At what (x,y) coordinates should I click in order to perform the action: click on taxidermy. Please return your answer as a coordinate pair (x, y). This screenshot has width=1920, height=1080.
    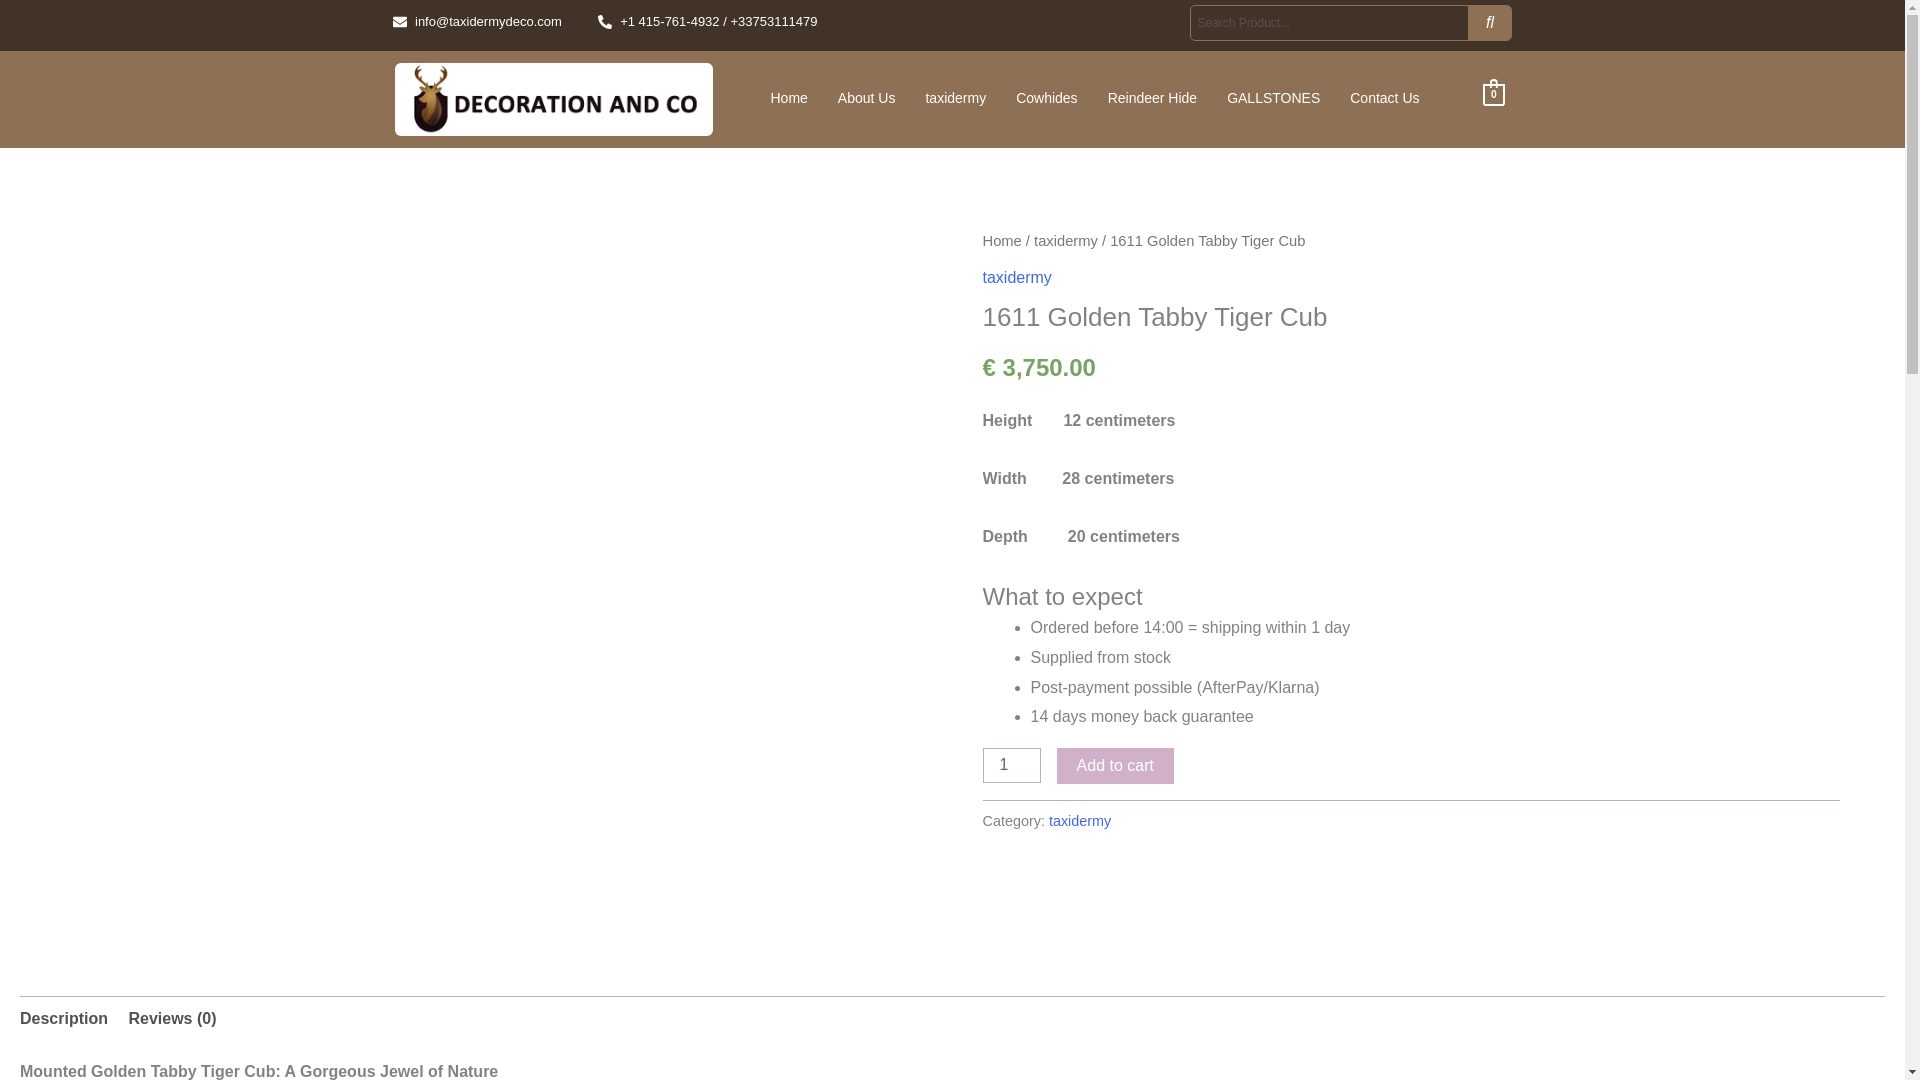
    Looking at the image, I should click on (1080, 821).